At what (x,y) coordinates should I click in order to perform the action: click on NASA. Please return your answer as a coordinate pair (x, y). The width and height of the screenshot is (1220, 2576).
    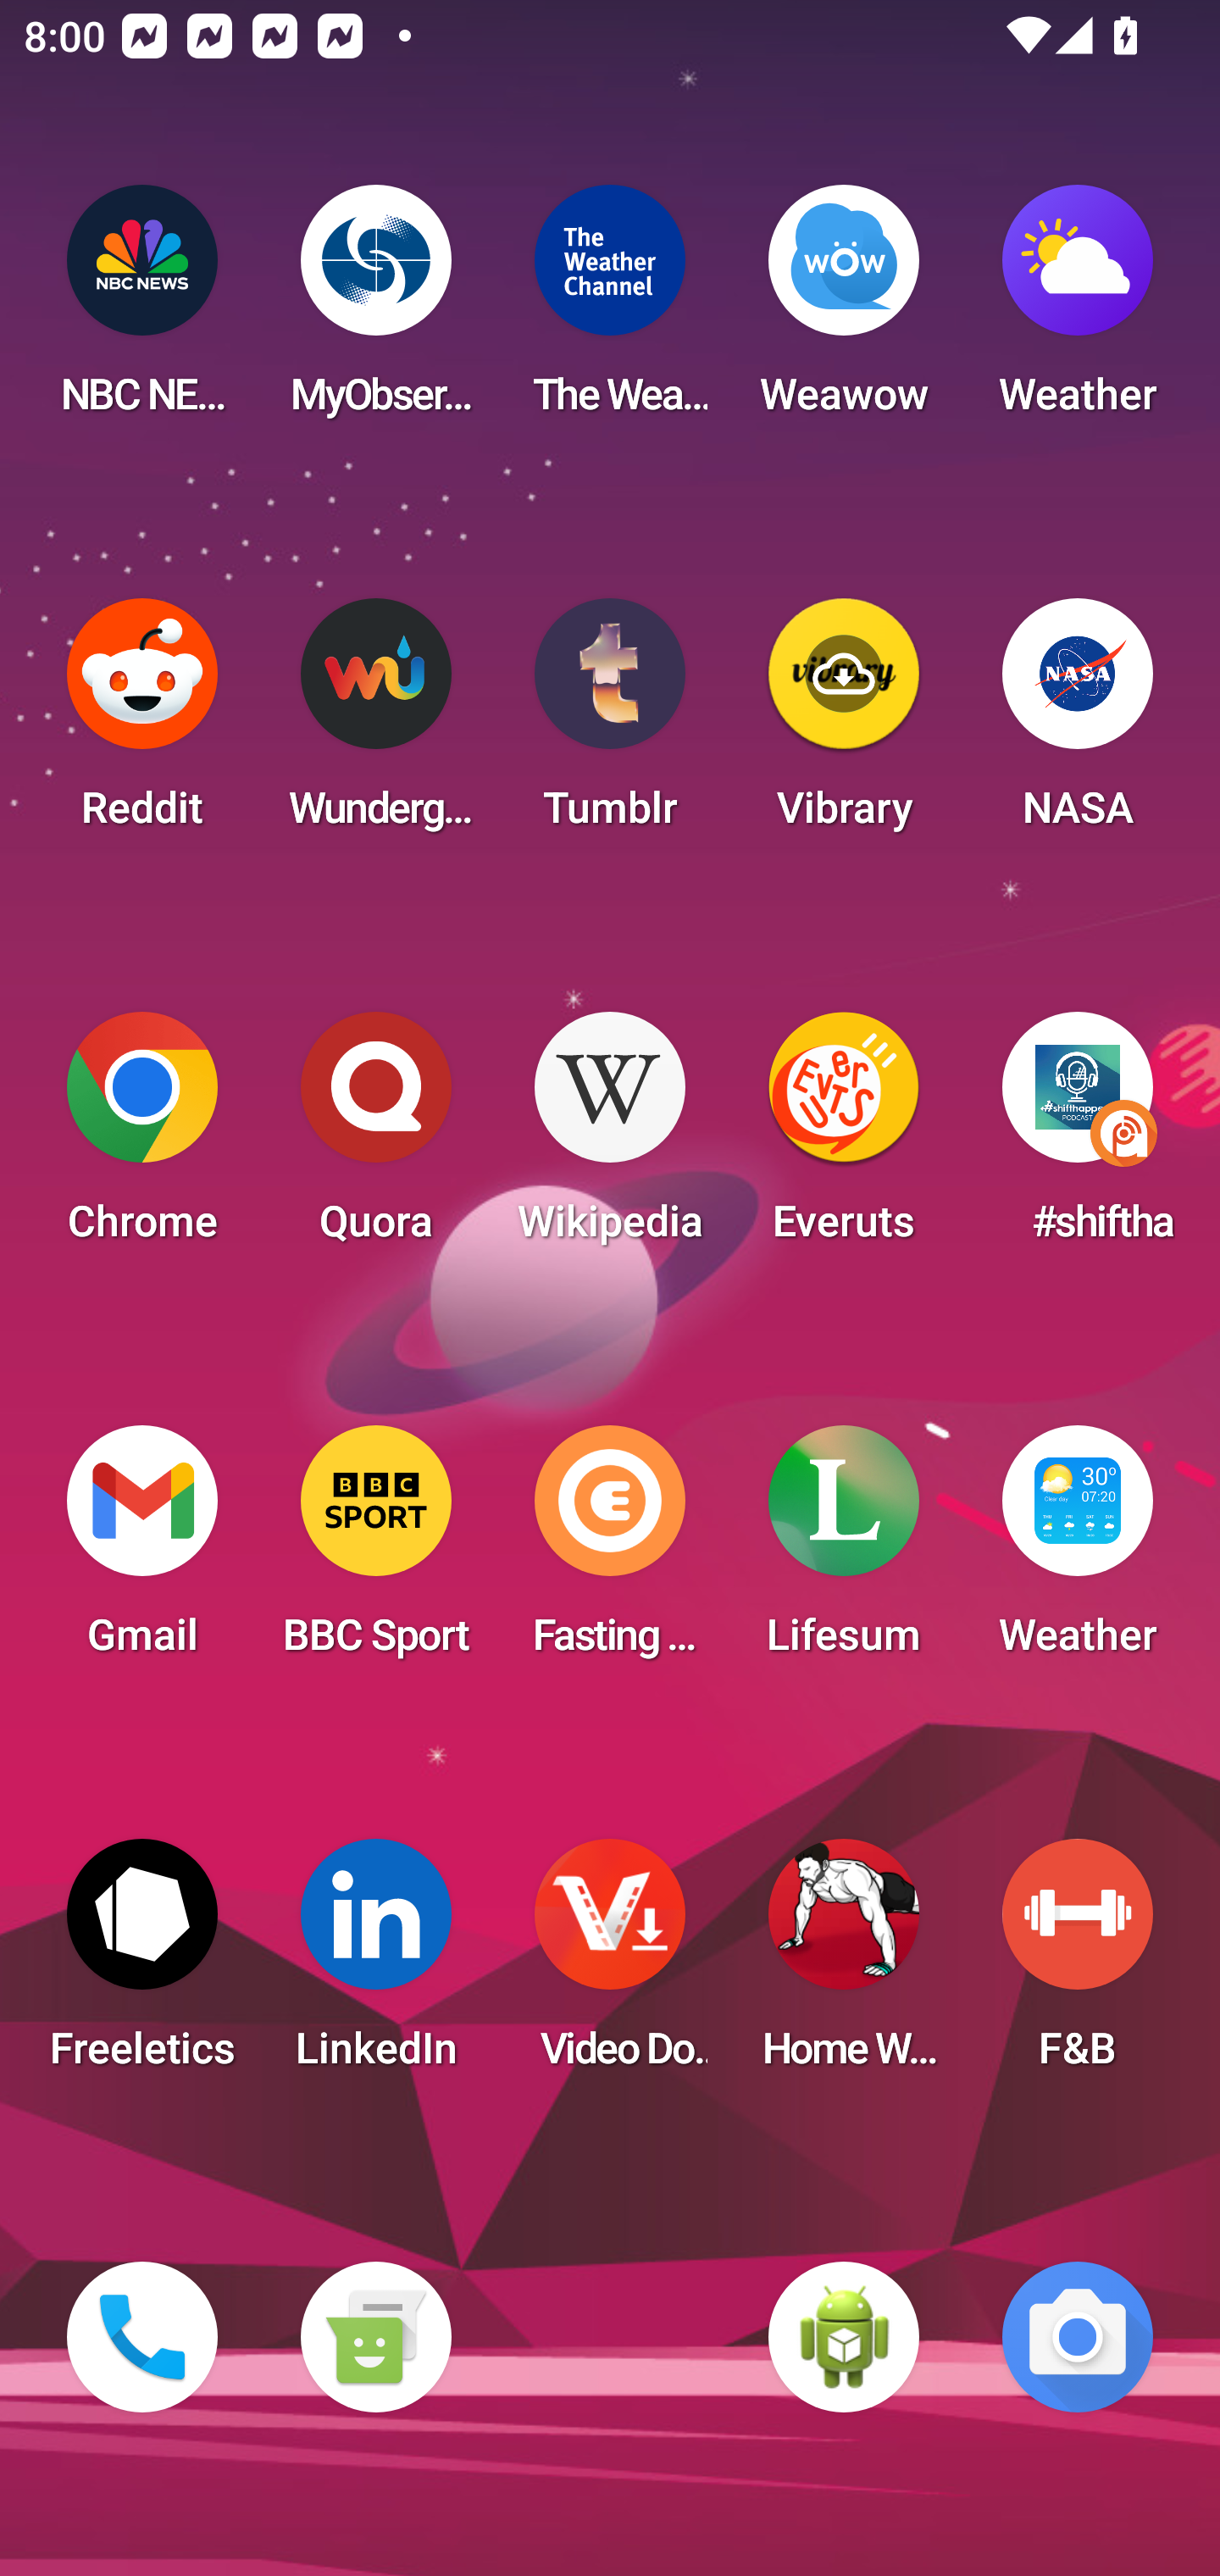
    Looking at the image, I should click on (1078, 724).